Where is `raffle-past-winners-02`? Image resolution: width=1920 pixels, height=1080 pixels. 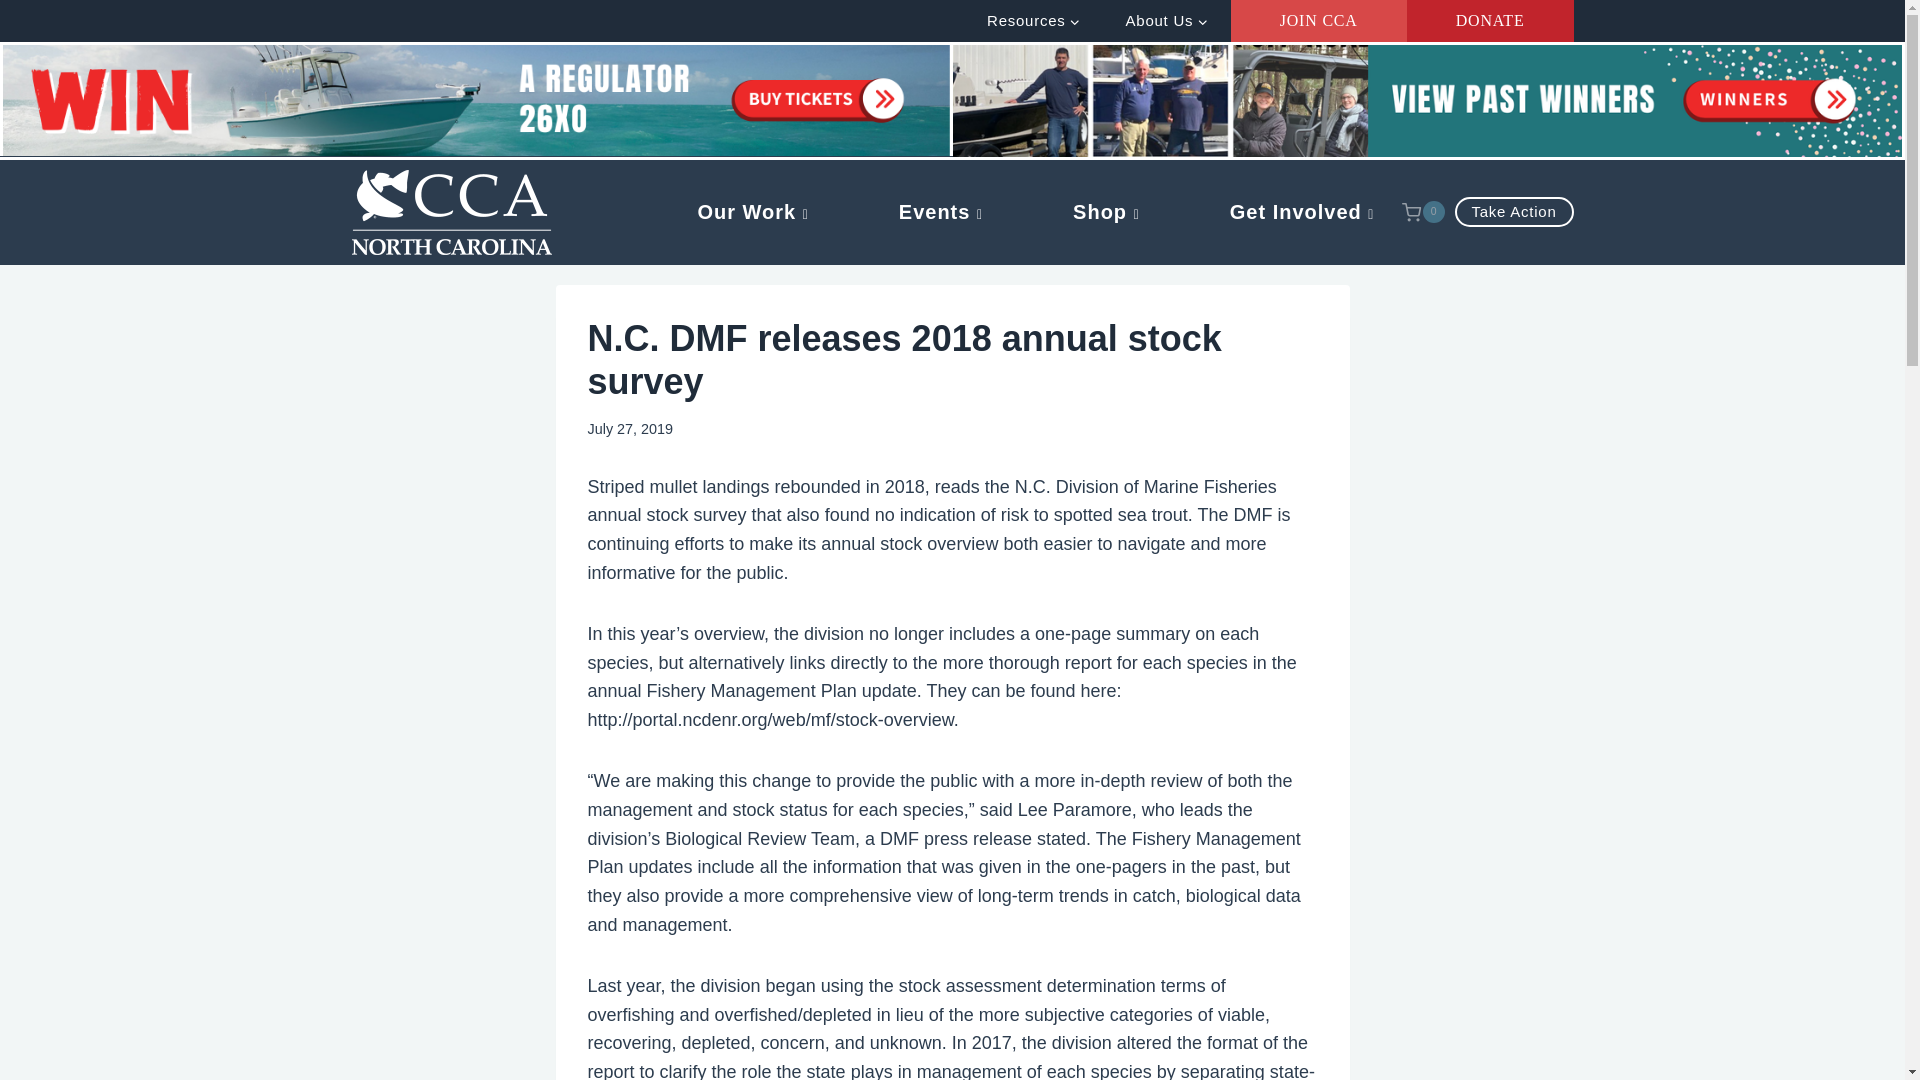 raffle-past-winners-02 is located at coordinates (1427, 100).